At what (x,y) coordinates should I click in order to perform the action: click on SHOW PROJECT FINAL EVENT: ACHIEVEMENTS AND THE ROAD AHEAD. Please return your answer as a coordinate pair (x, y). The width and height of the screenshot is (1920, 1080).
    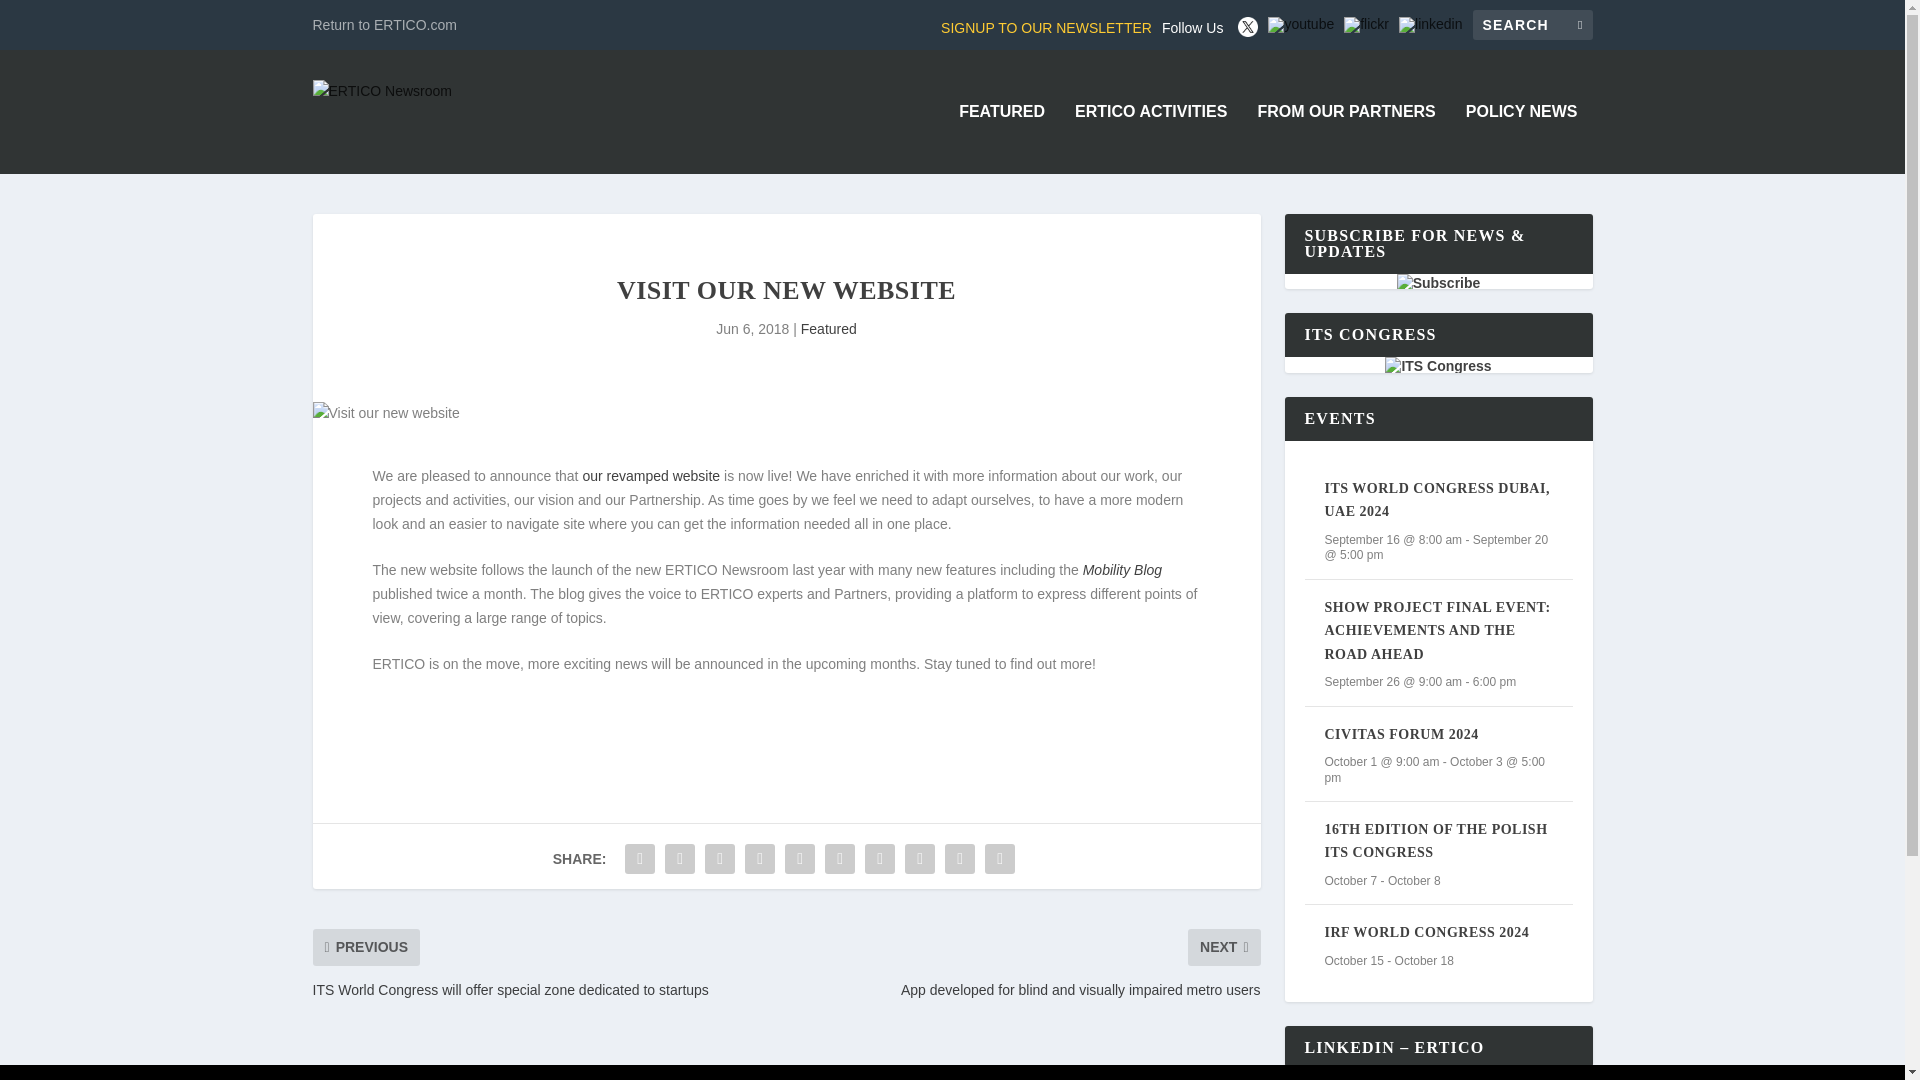
    Looking at the image, I should click on (1436, 631).